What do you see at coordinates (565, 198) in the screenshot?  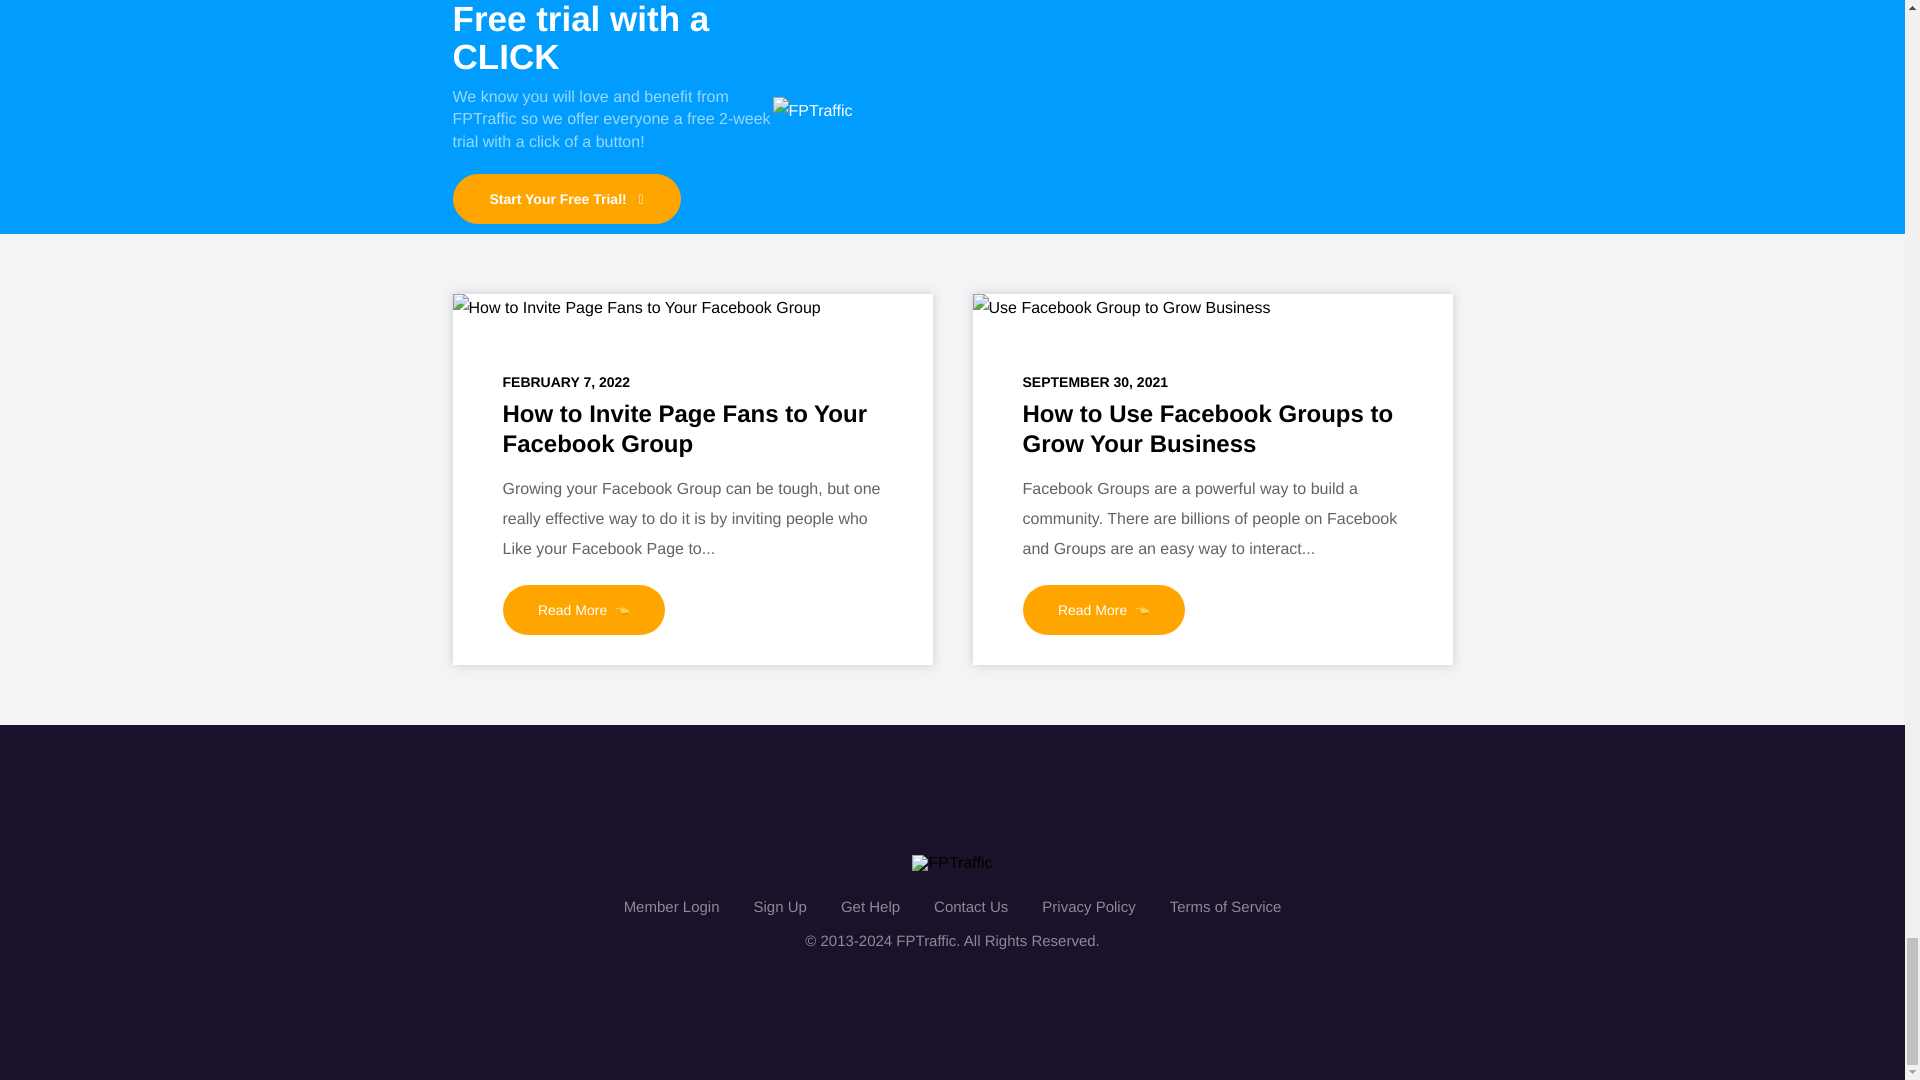 I see `Start Your Free Trial!  ` at bounding box center [565, 198].